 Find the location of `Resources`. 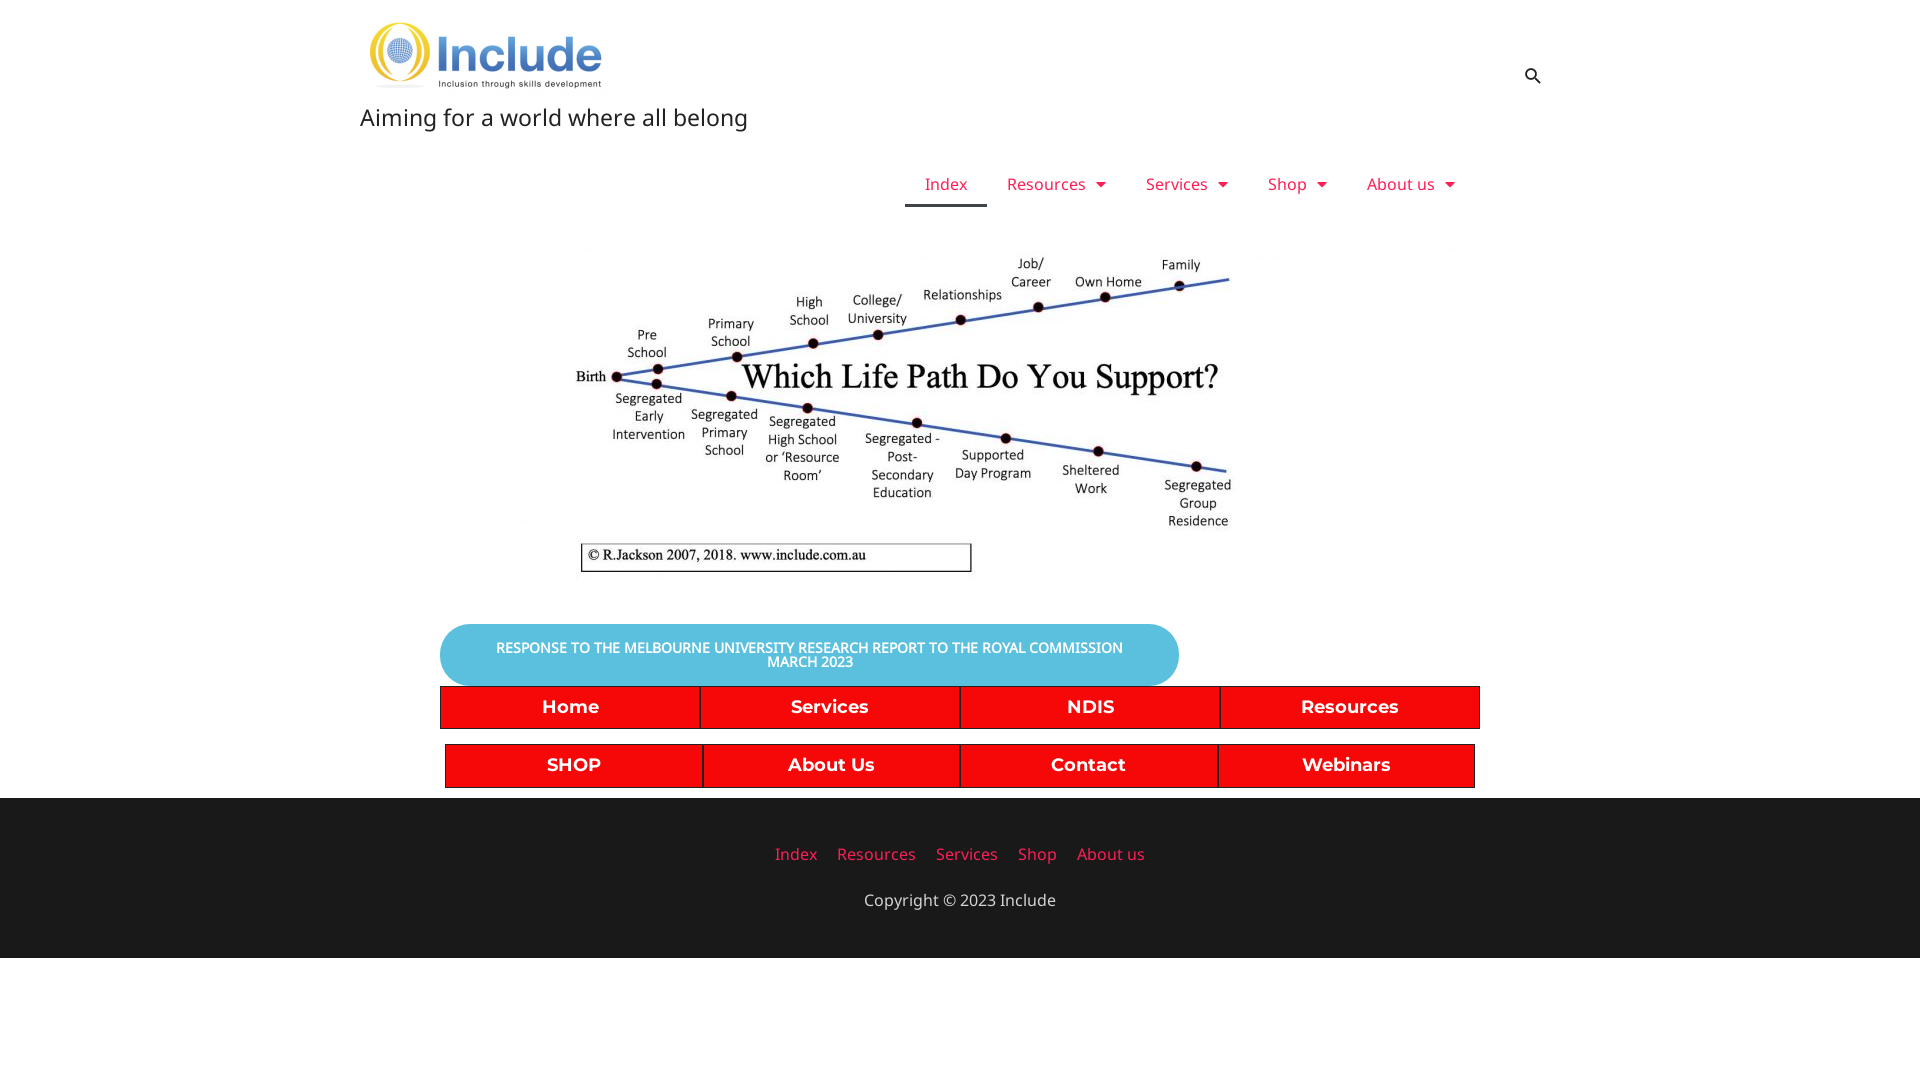

Resources is located at coordinates (1056, 183).